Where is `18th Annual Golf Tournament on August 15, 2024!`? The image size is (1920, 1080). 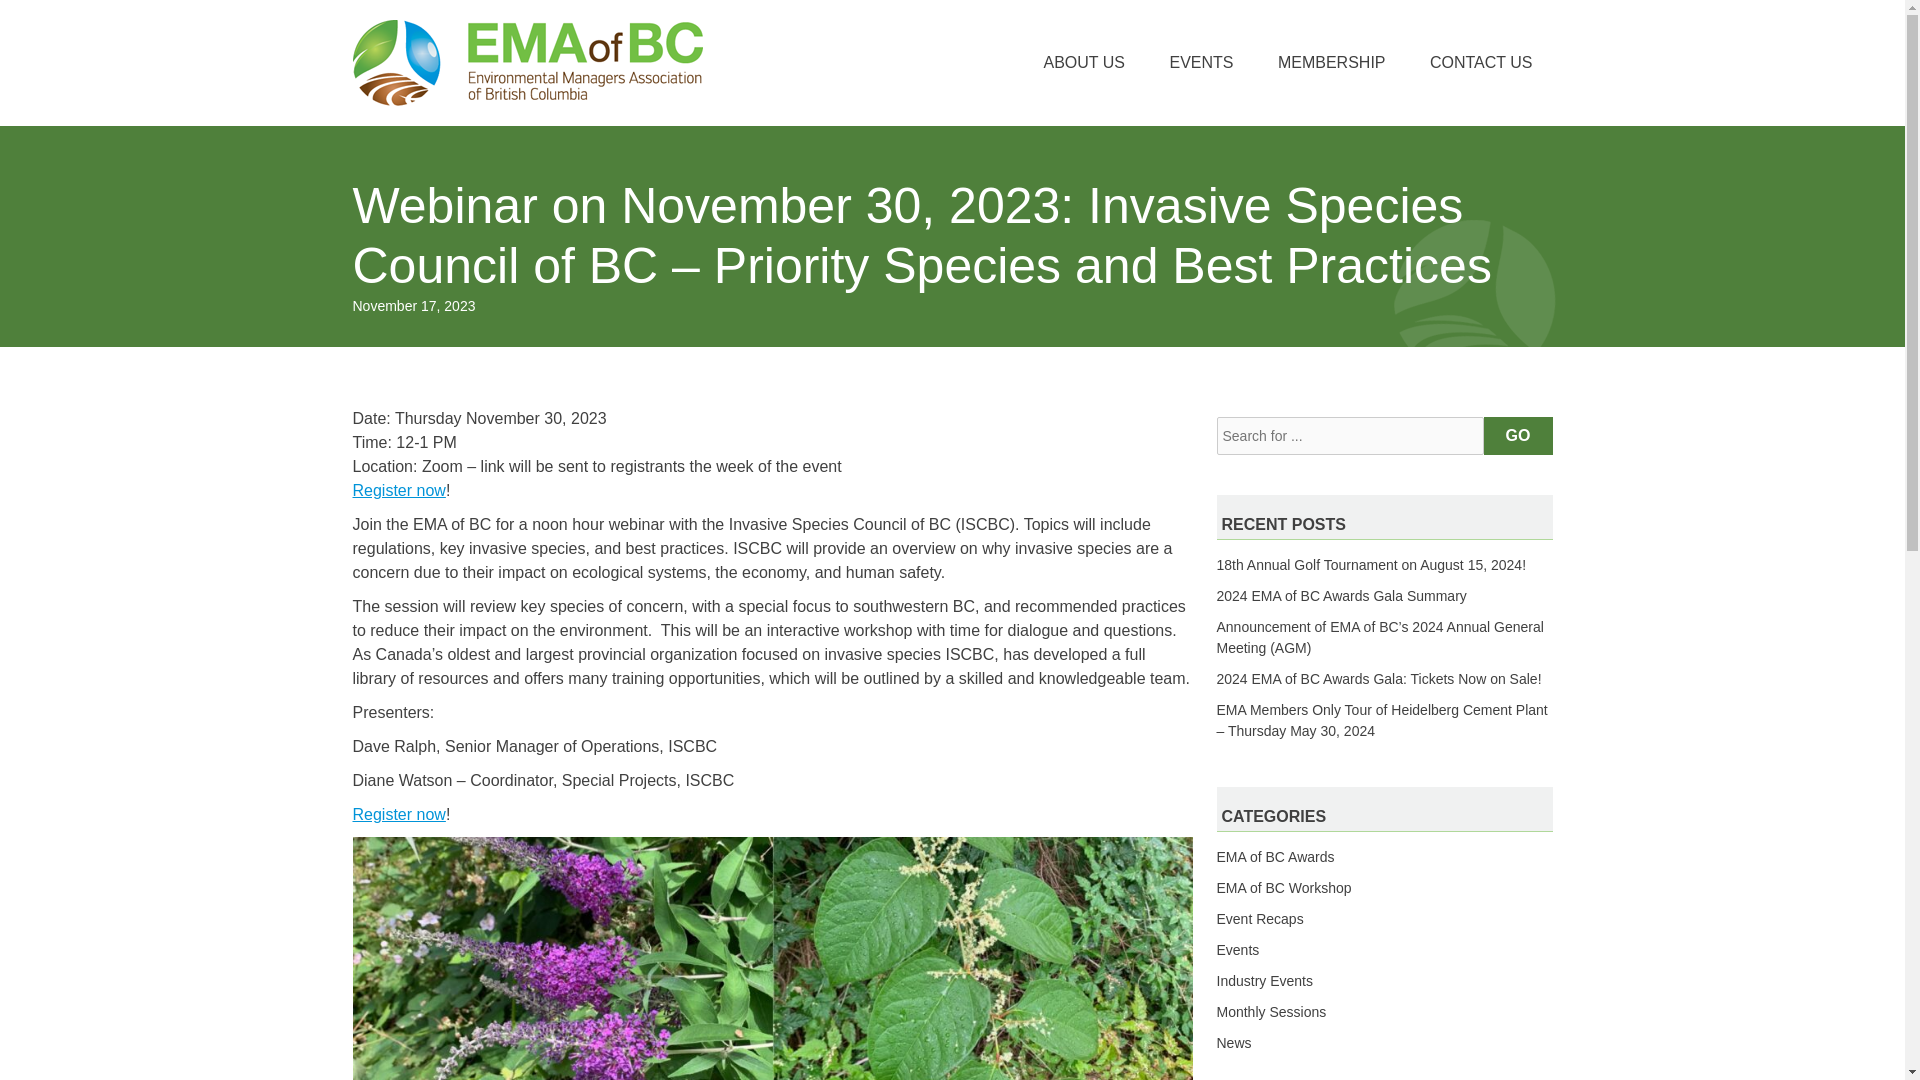 18th Annual Golf Tournament on August 15, 2024! is located at coordinates (1370, 565).